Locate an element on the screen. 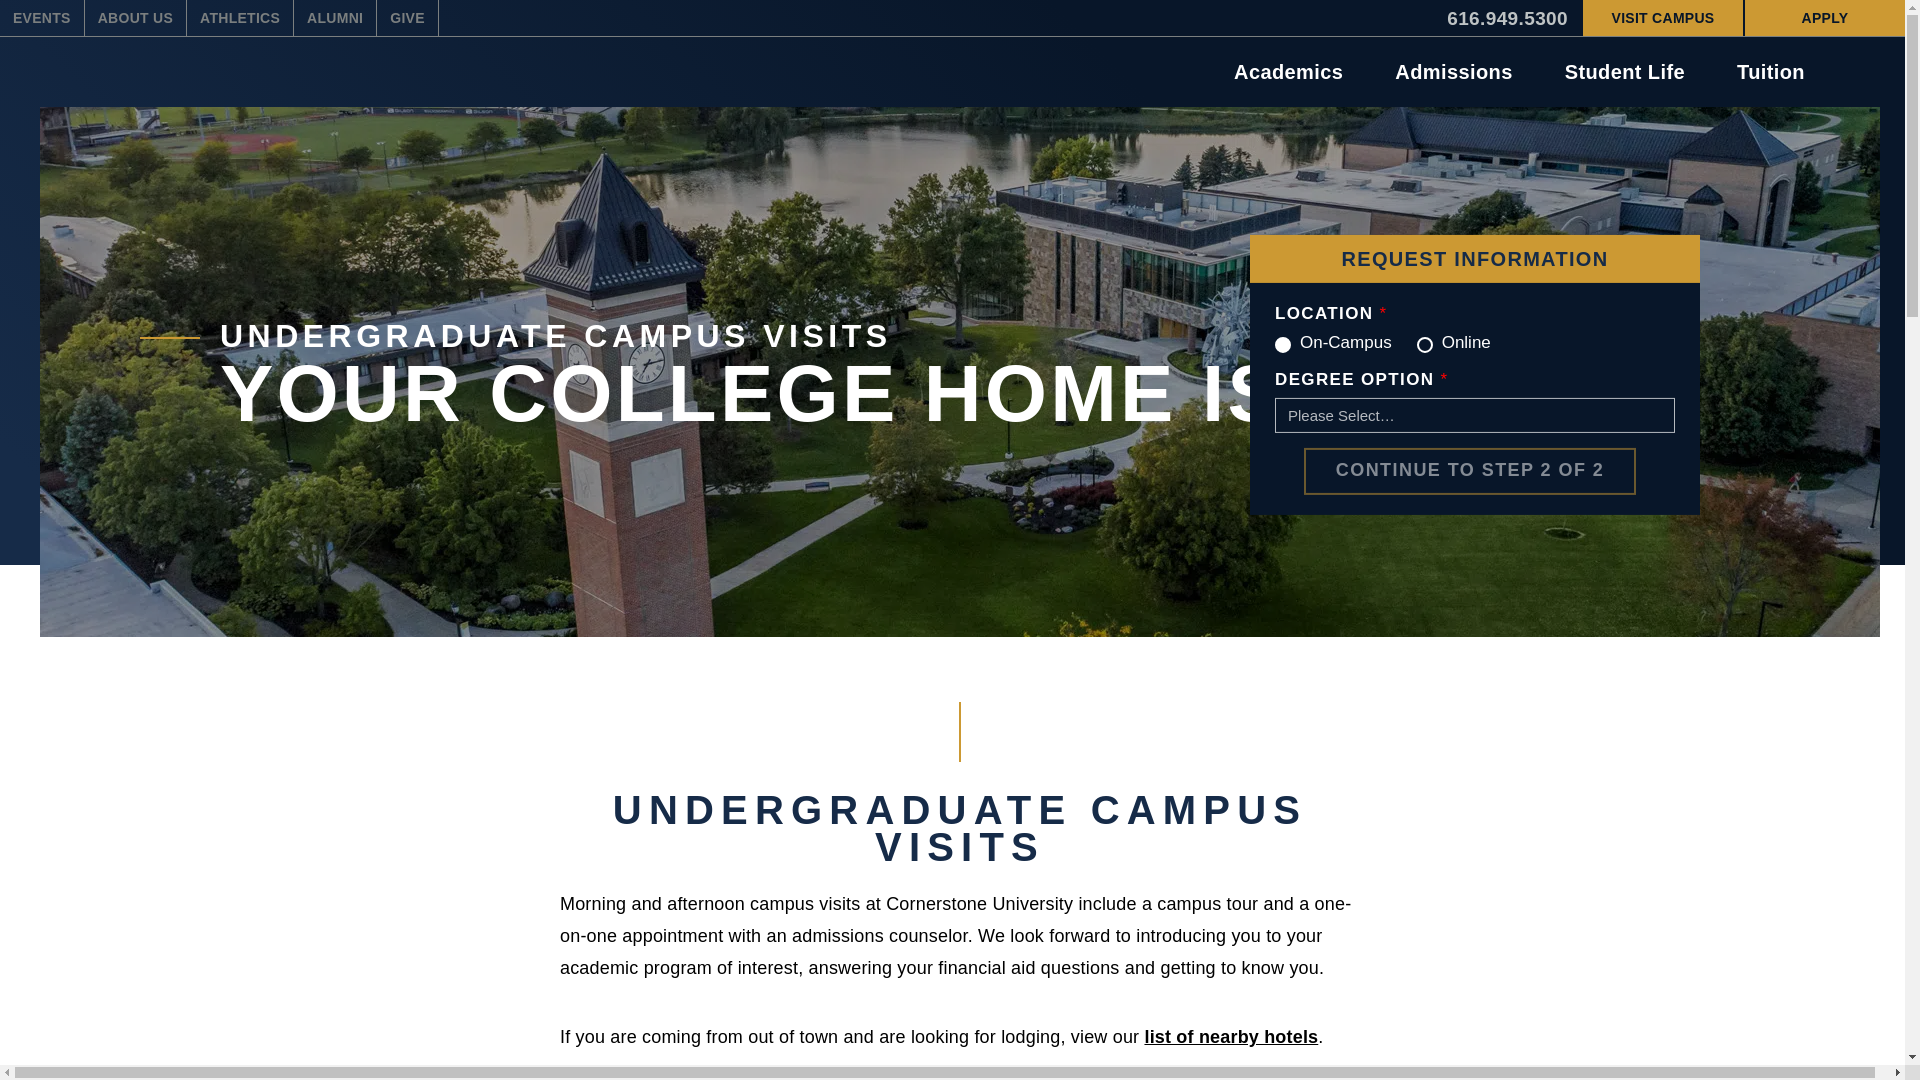 Image resolution: width=1920 pixels, height=1080 pixels. ATHLETICS is located at coordinates (240, 18).